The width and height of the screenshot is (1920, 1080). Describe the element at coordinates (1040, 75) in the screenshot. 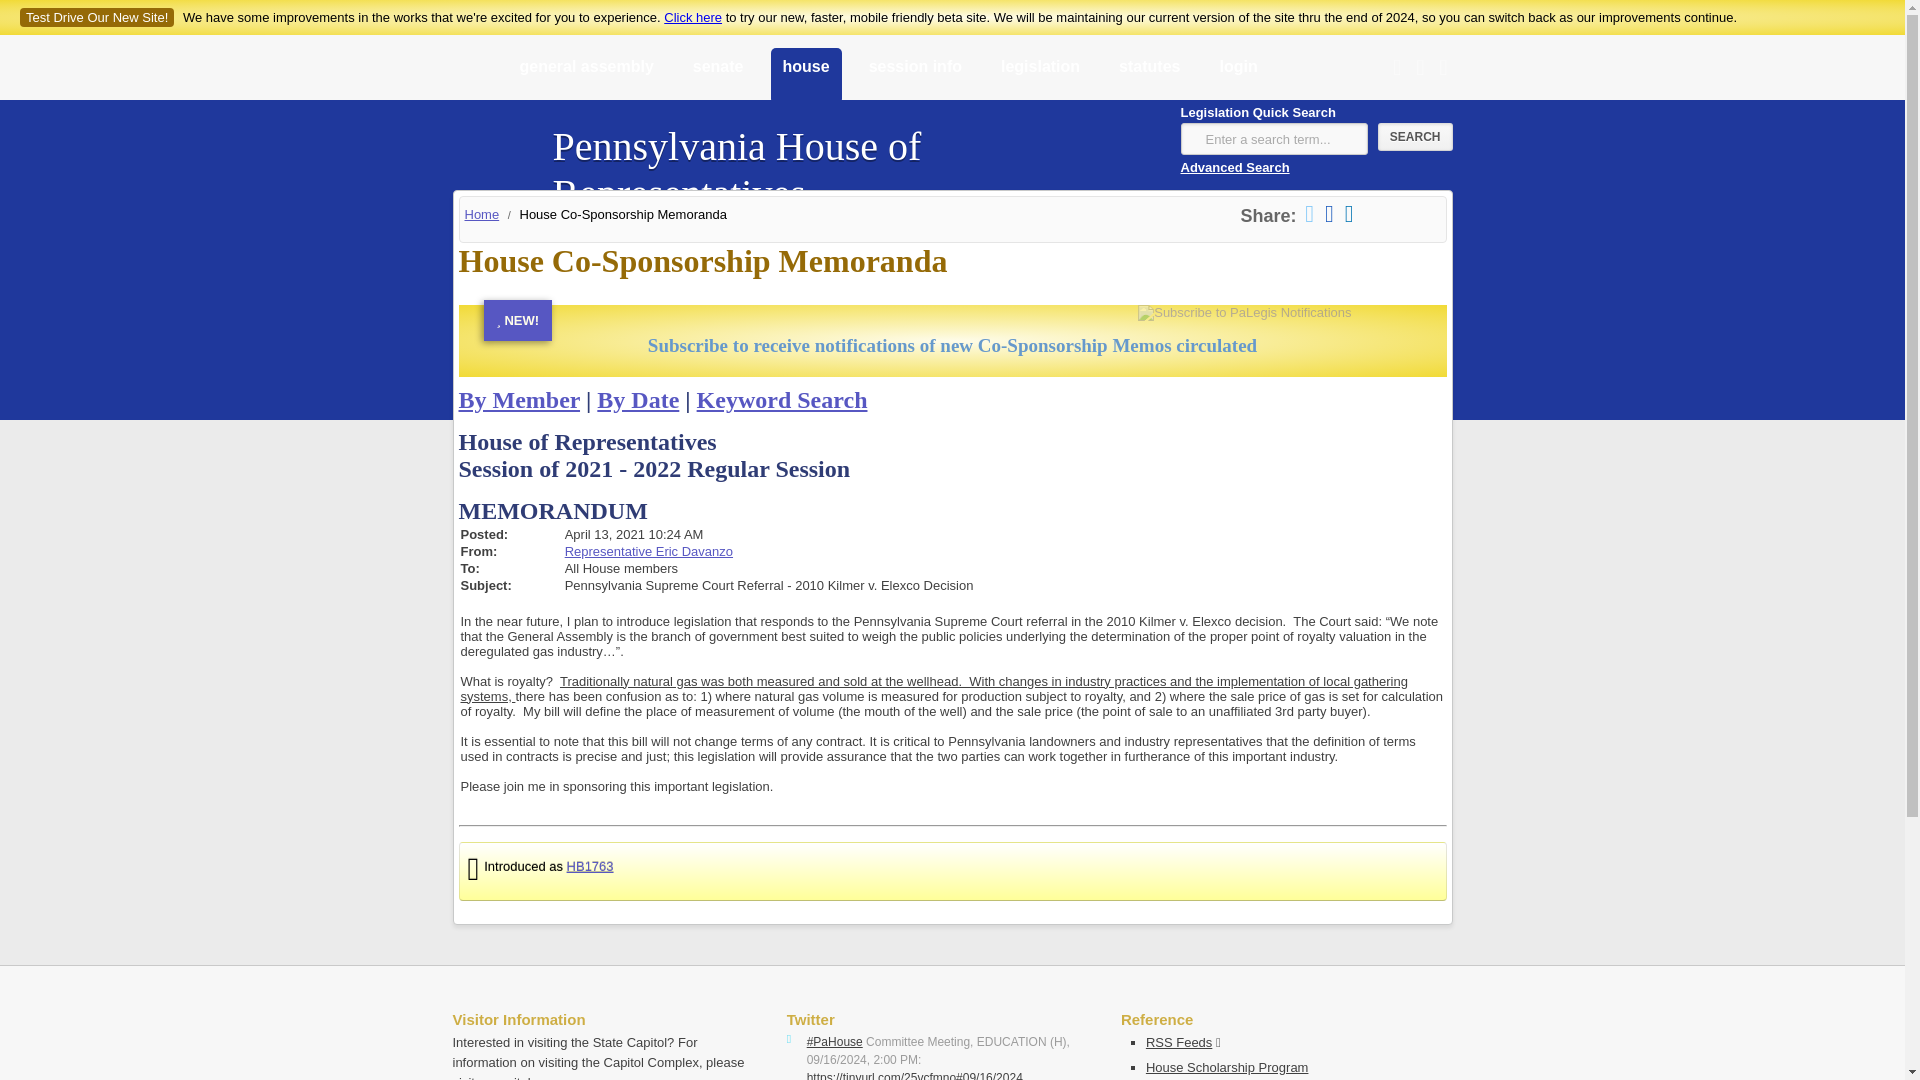

I see `legislation` at that location.